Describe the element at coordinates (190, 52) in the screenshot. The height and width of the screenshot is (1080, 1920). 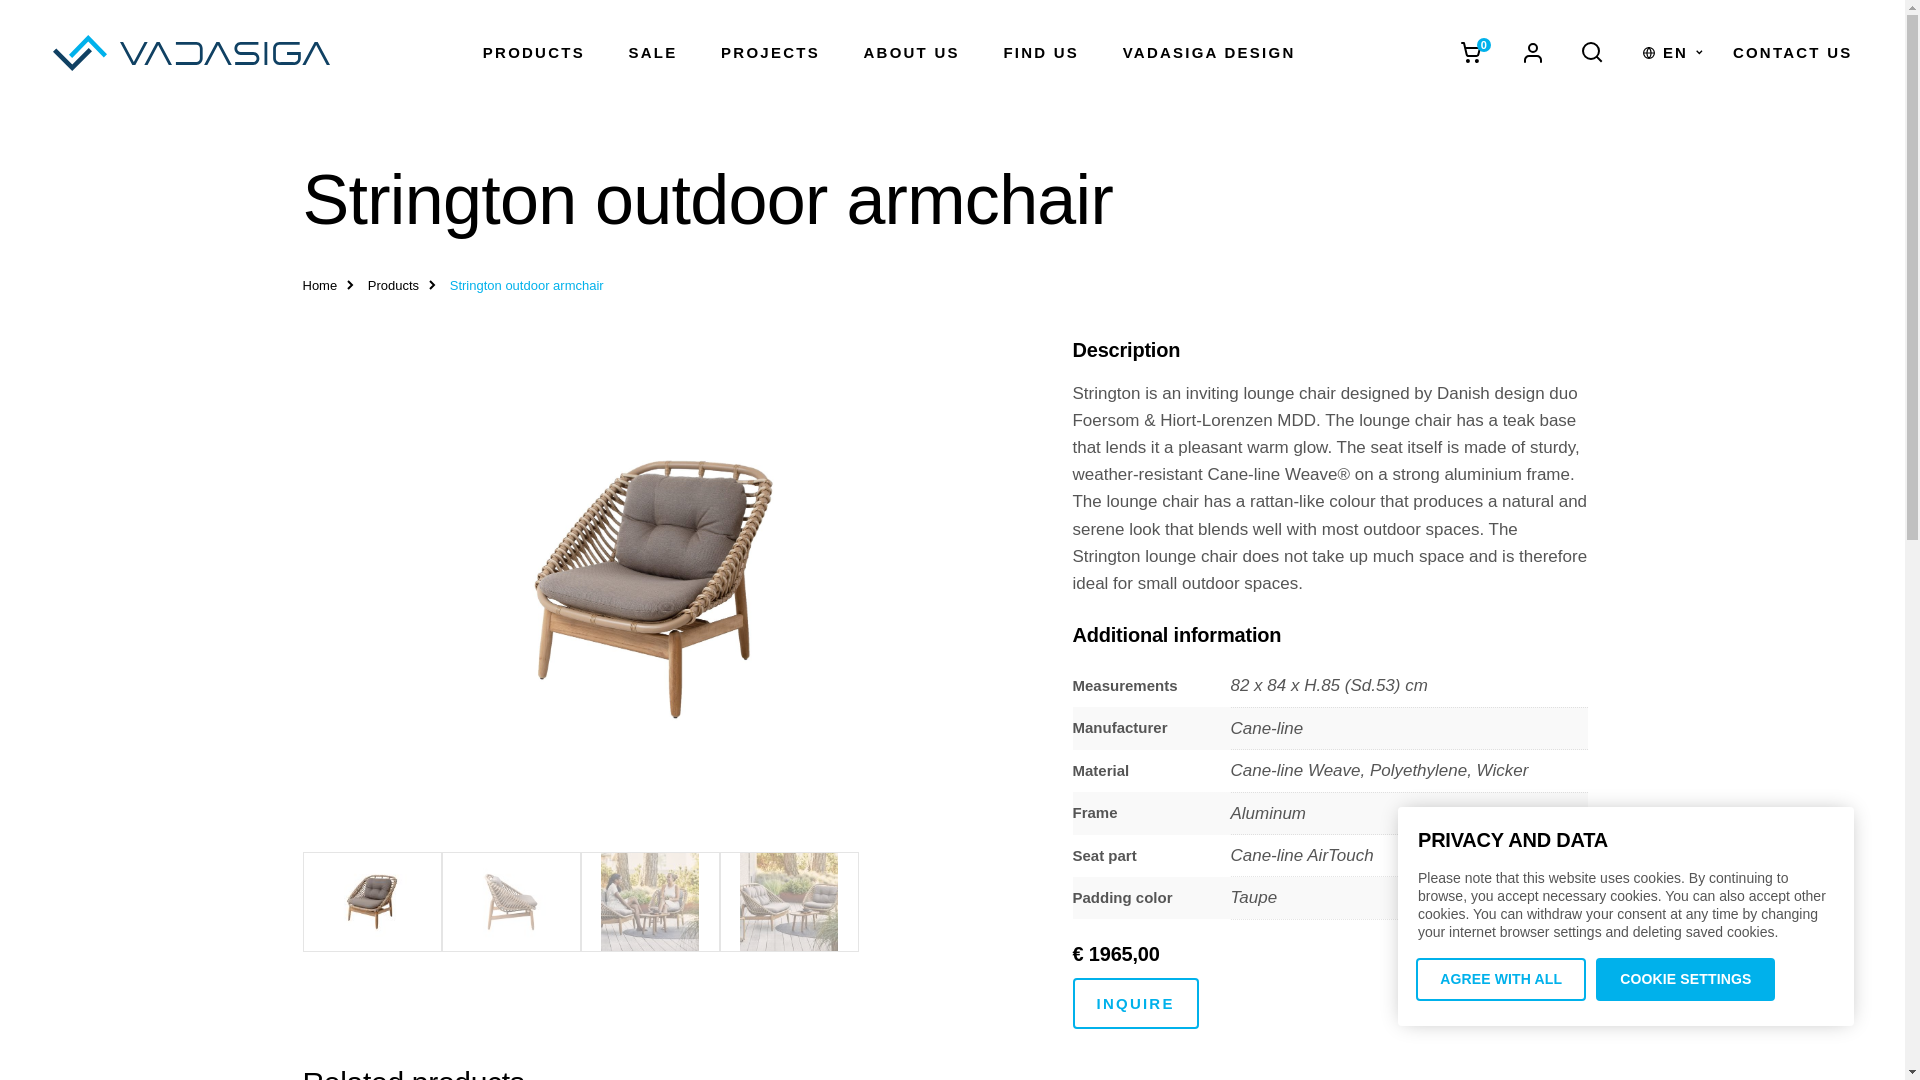
I see `Vadasiga` at that location.